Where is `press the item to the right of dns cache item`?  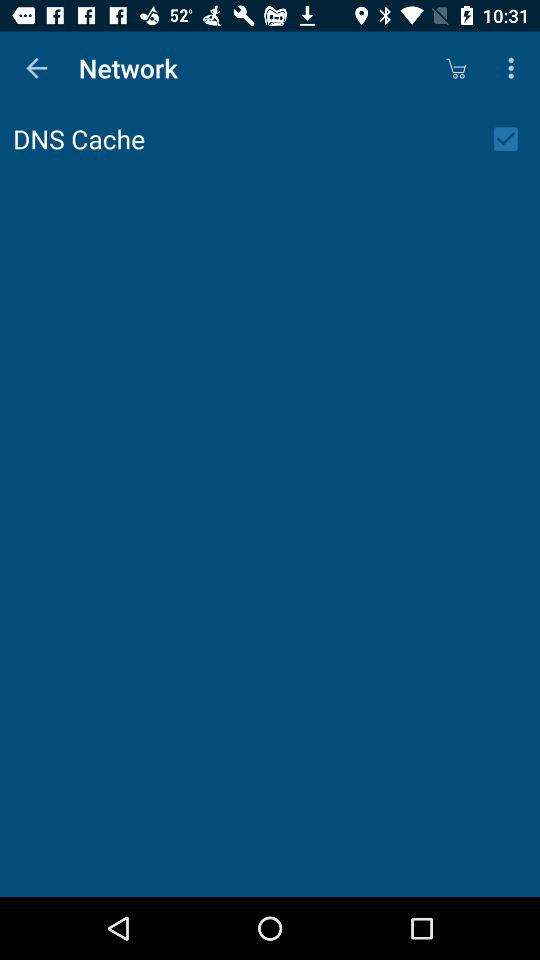 press the item to the right of dns cache item is located at coordinates (512, 139).